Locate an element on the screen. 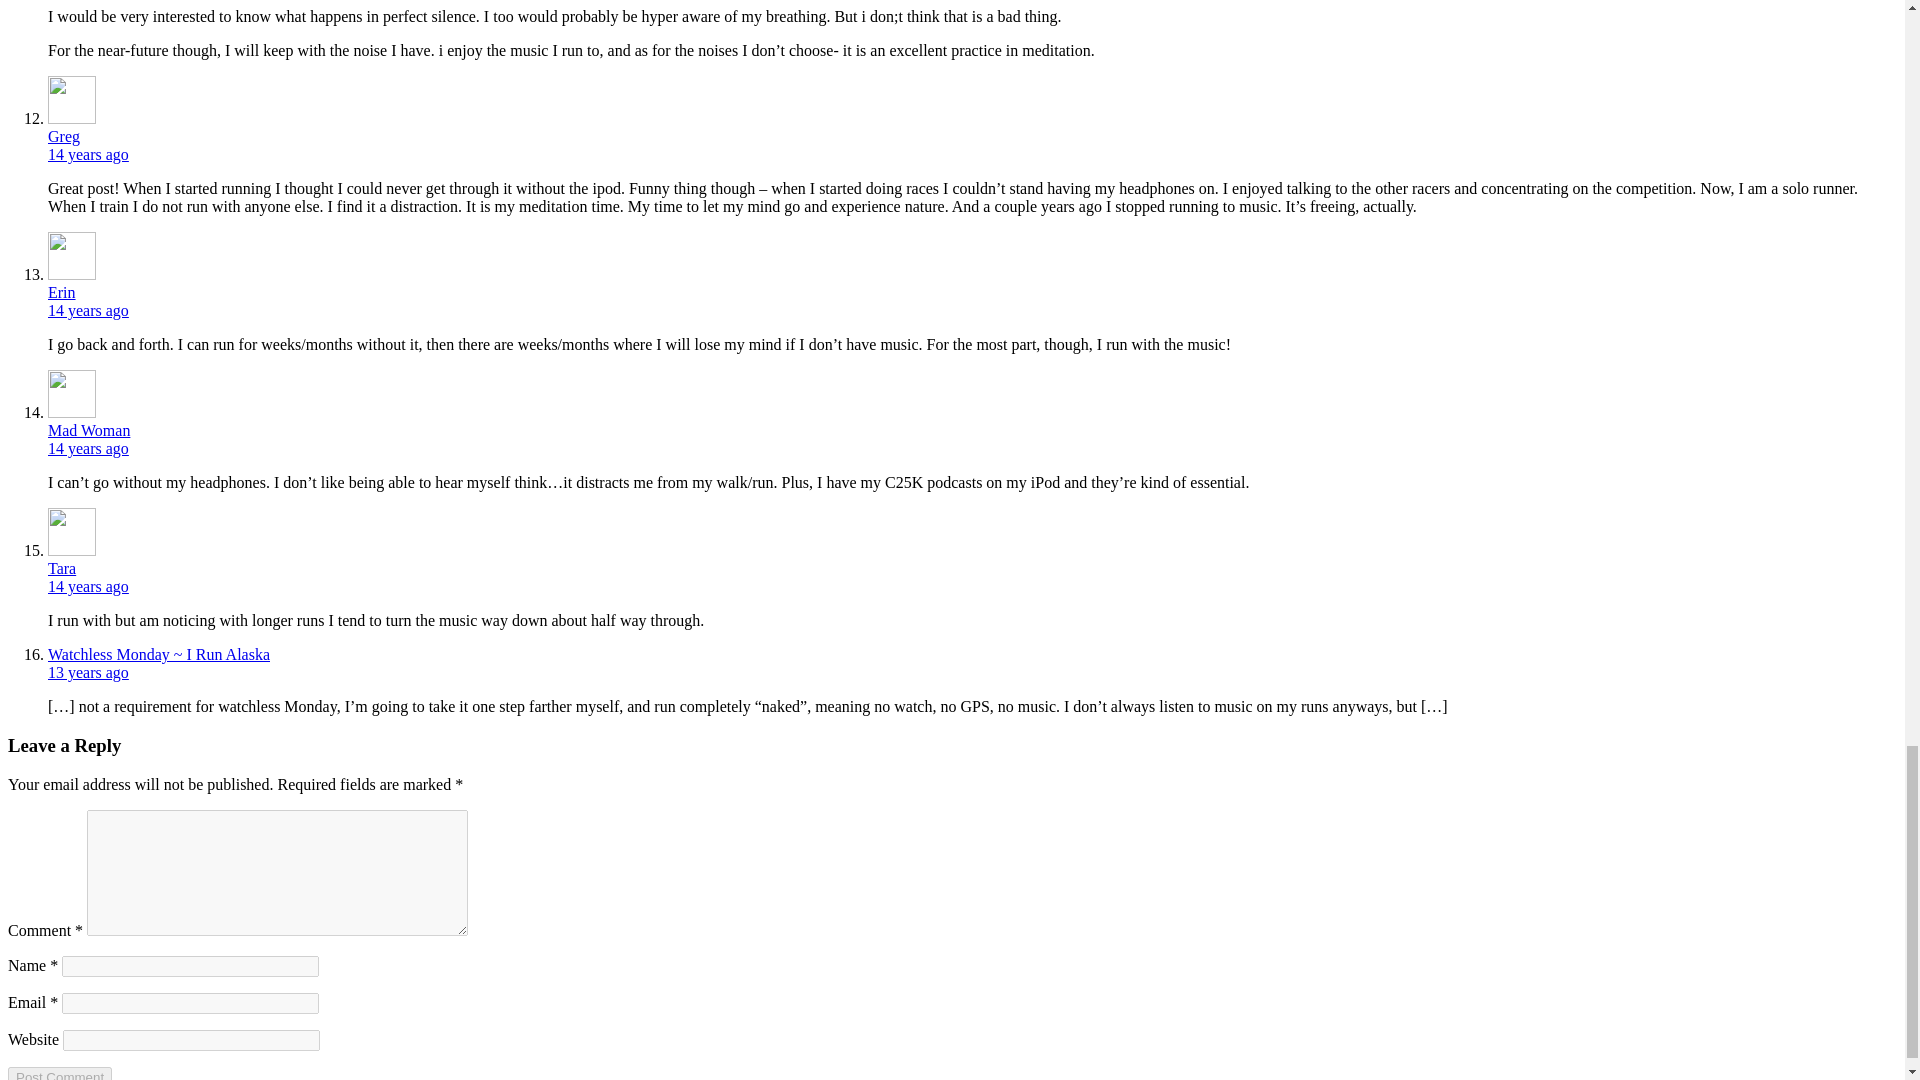  14 years ago is located at coordinates (88, 154).